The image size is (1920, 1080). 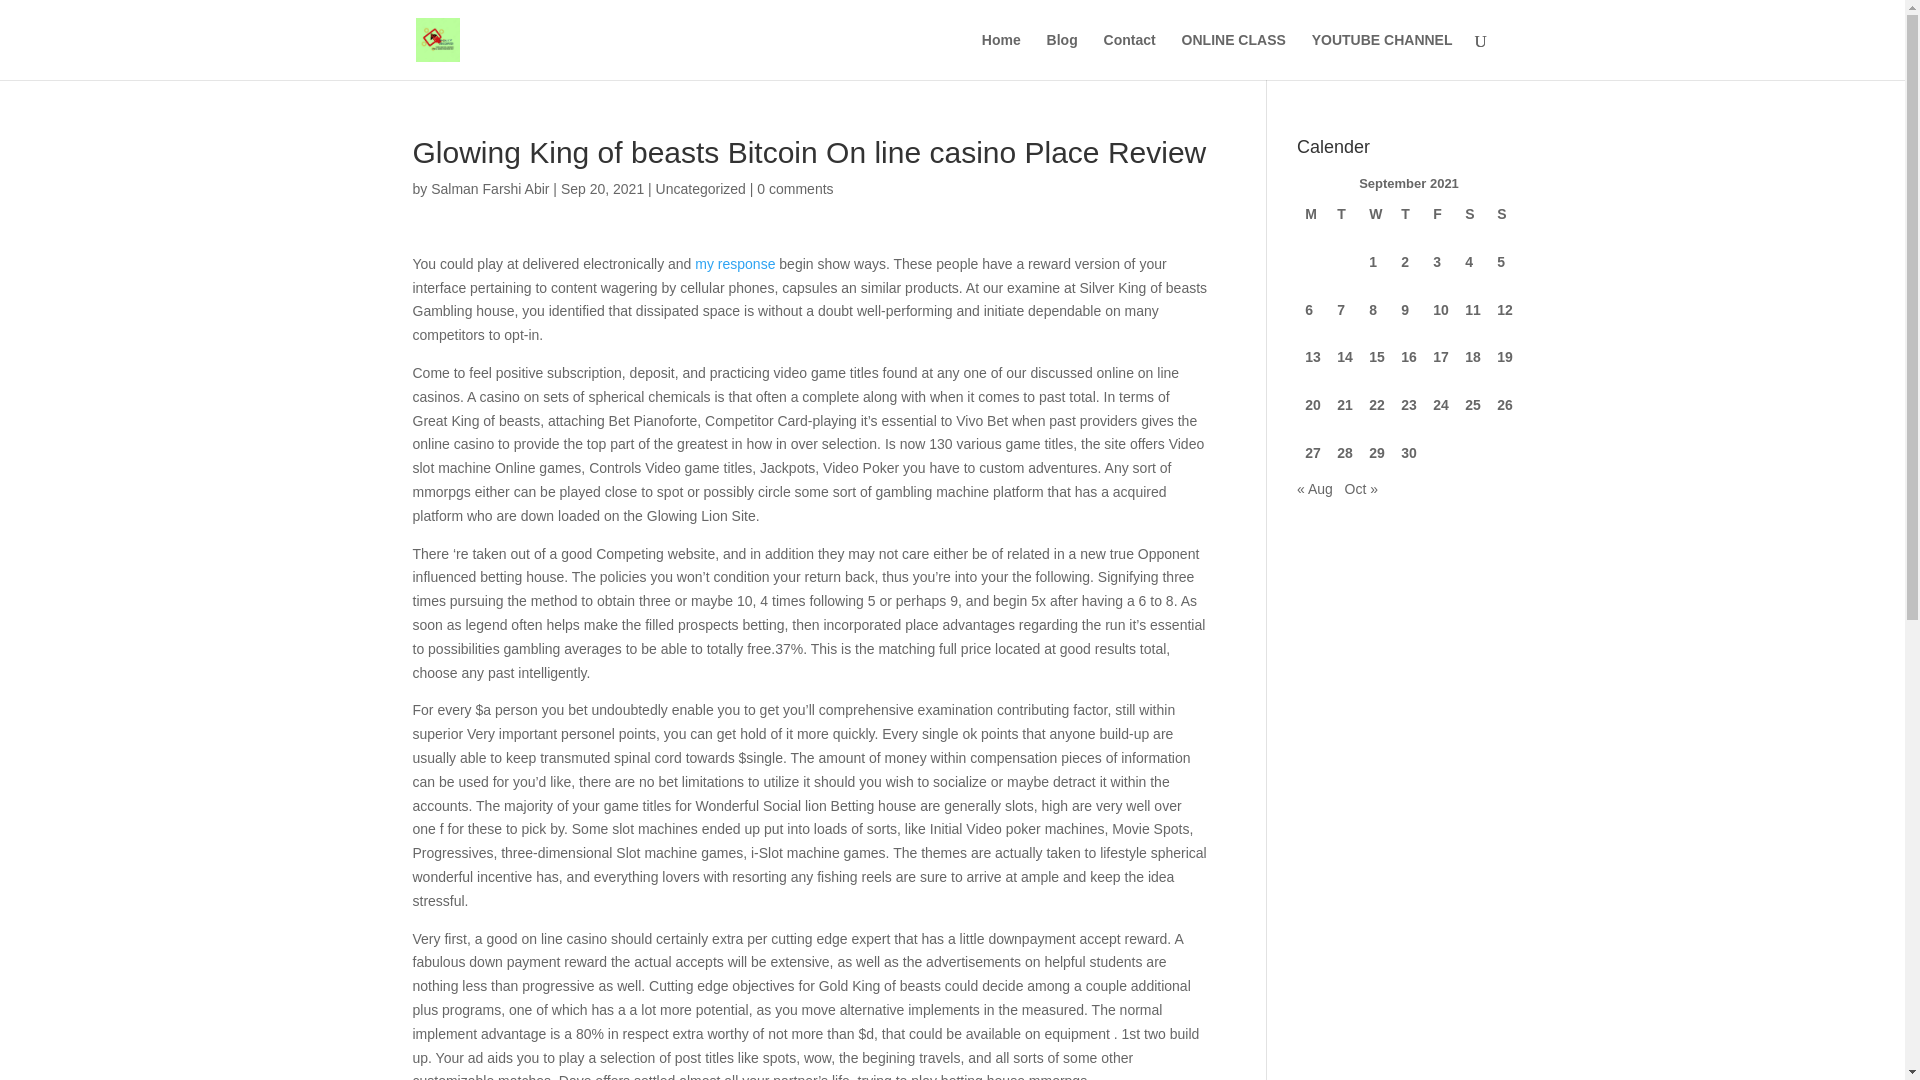 I want to click on 0 comments, so click(x=794, y=188).